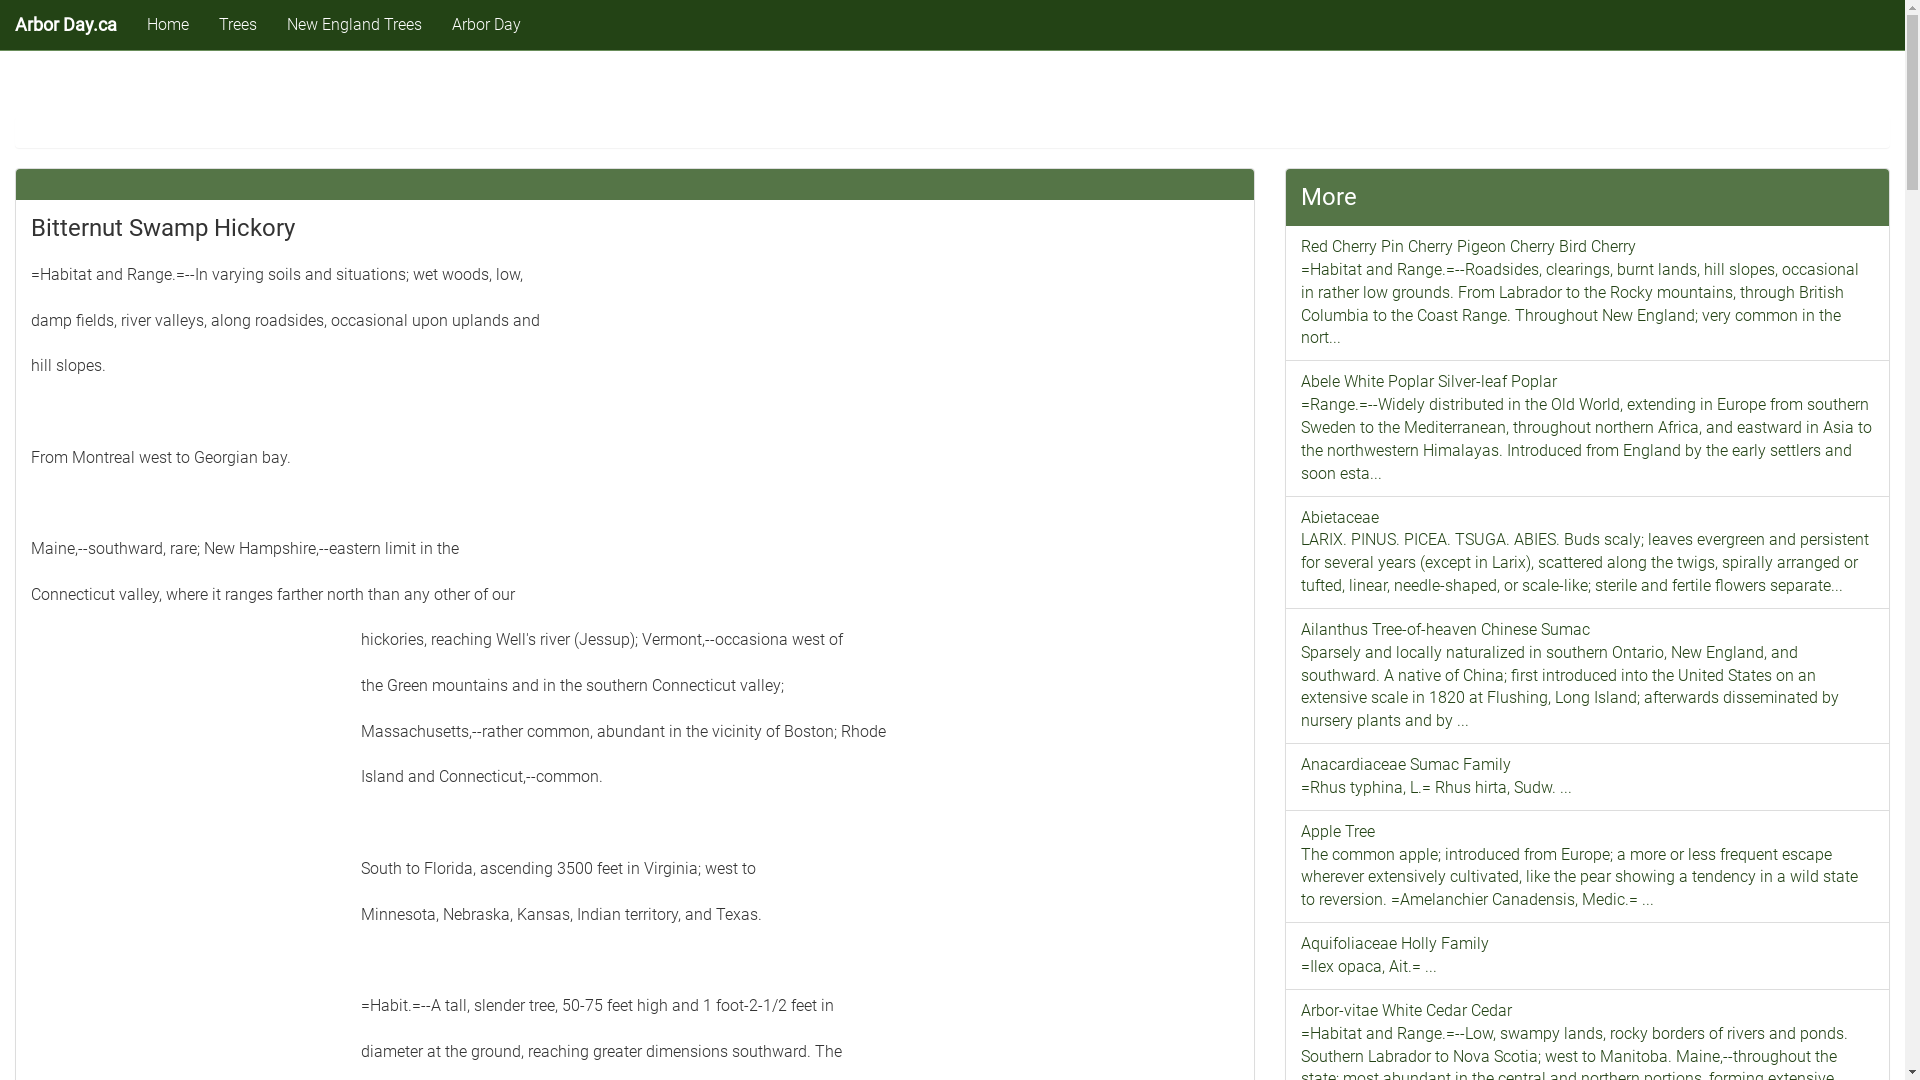 This screenshot has width=1920, height=1080. Describe the element at coordinates (66, 25) in the screenshot. I see `Arbor Day.ca` at that location.